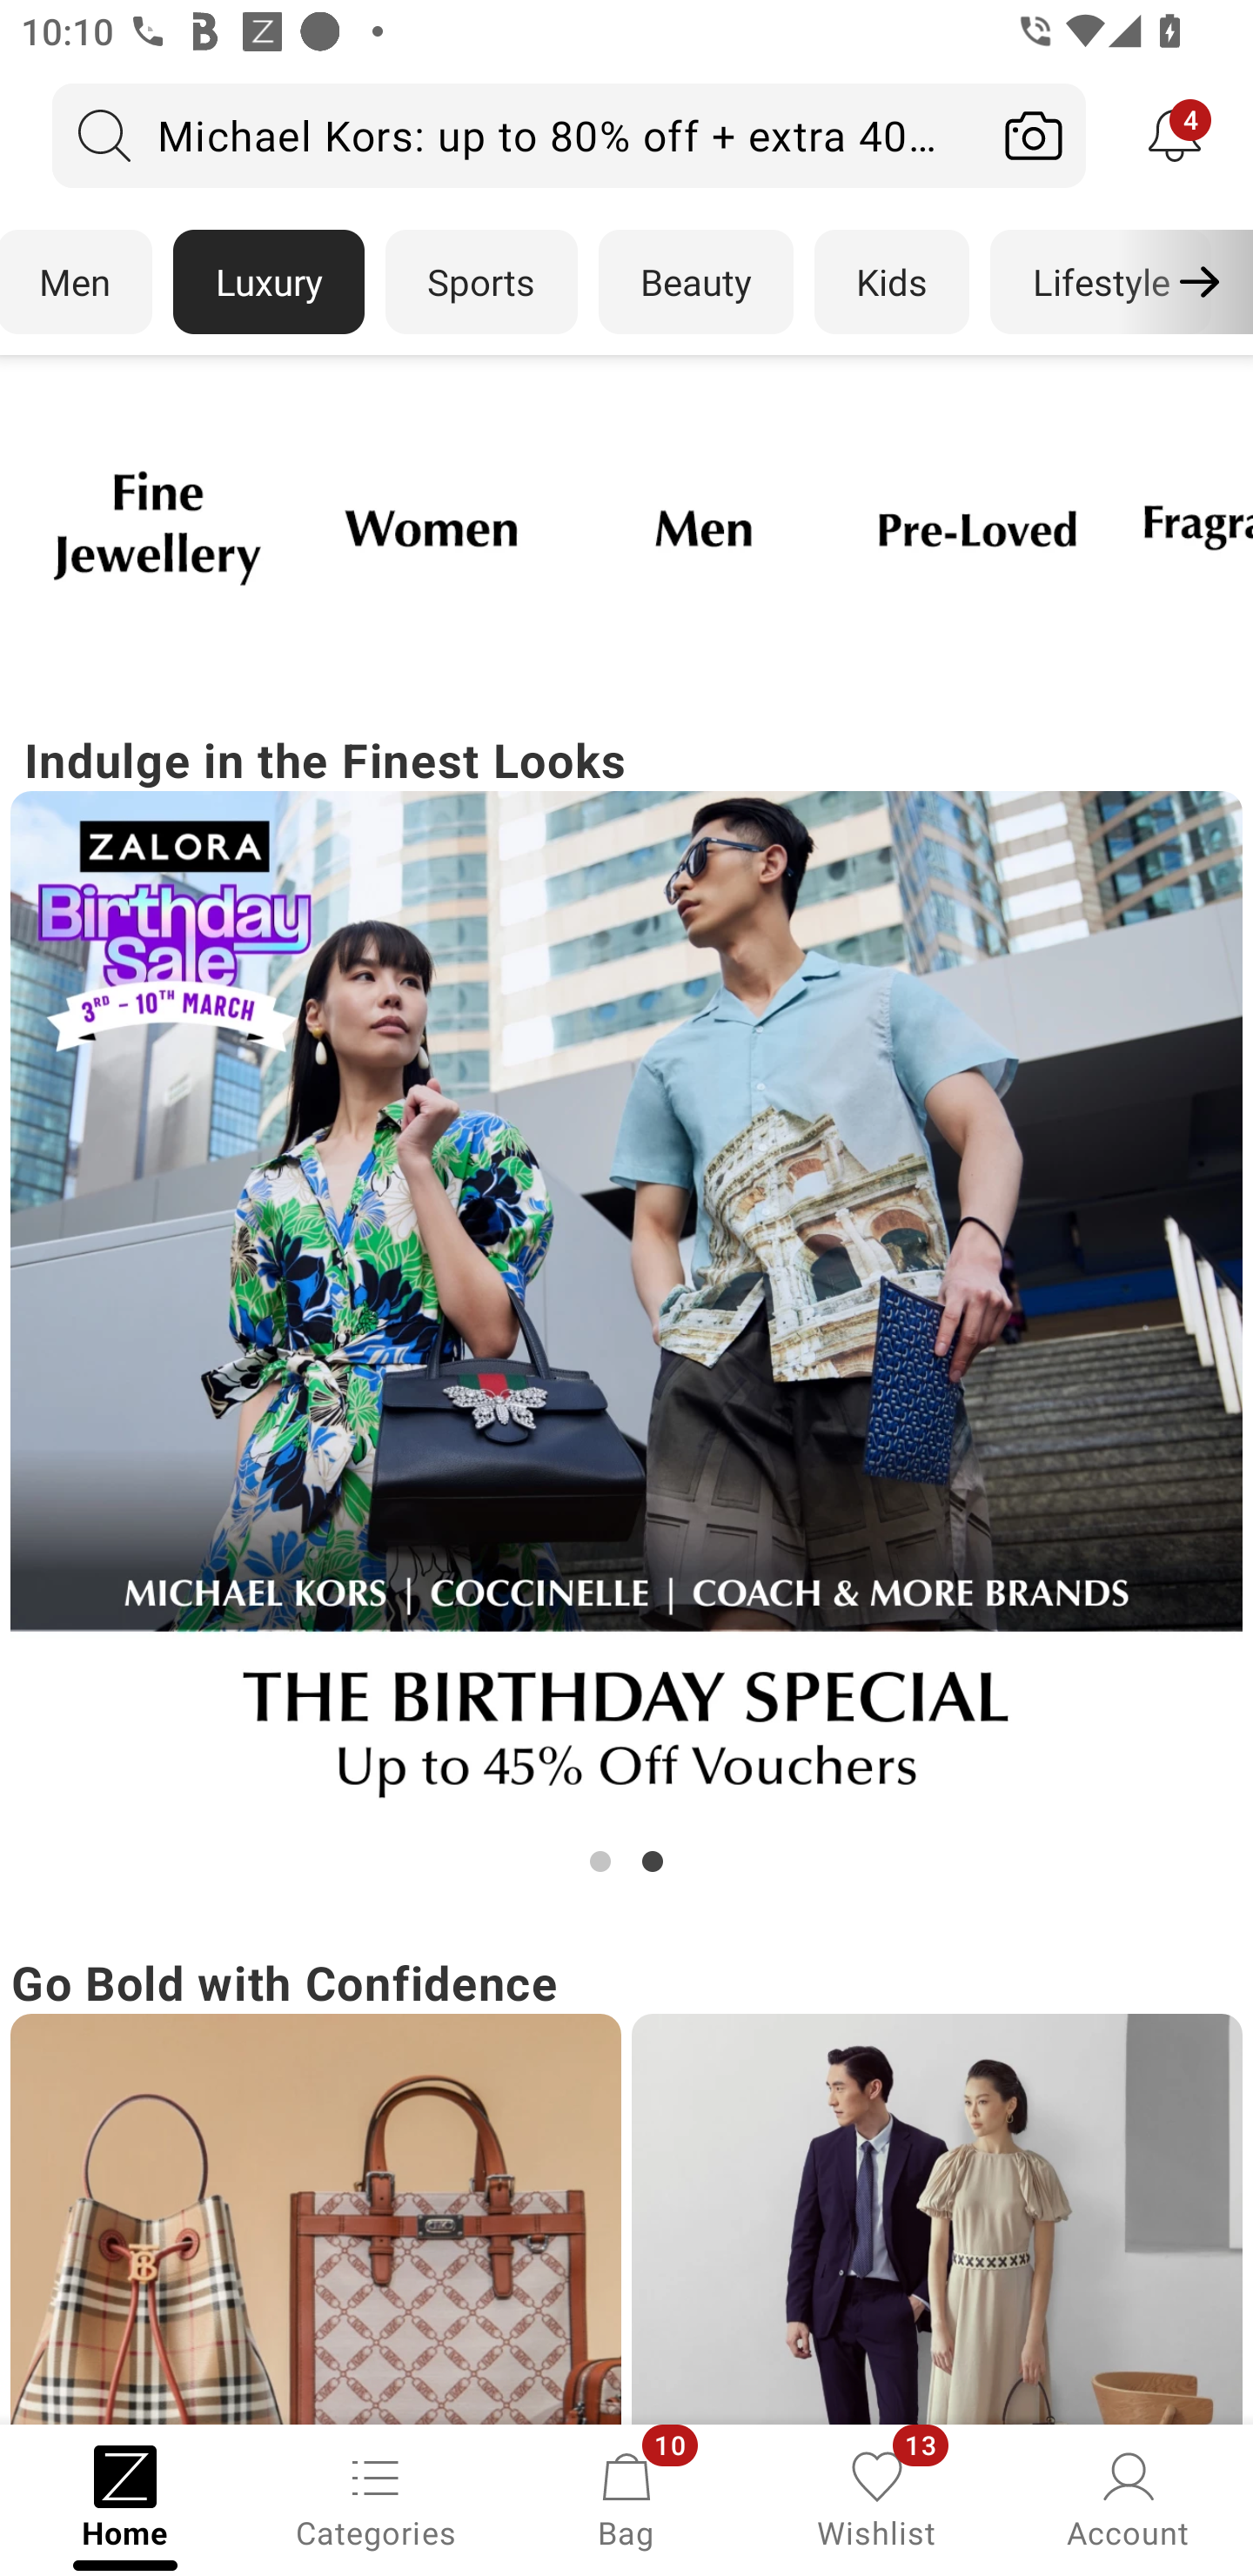  What do you see at coordinates (157, 527) in the screenshot?
I see `Campaign banner` at bounding box center [157, 527].